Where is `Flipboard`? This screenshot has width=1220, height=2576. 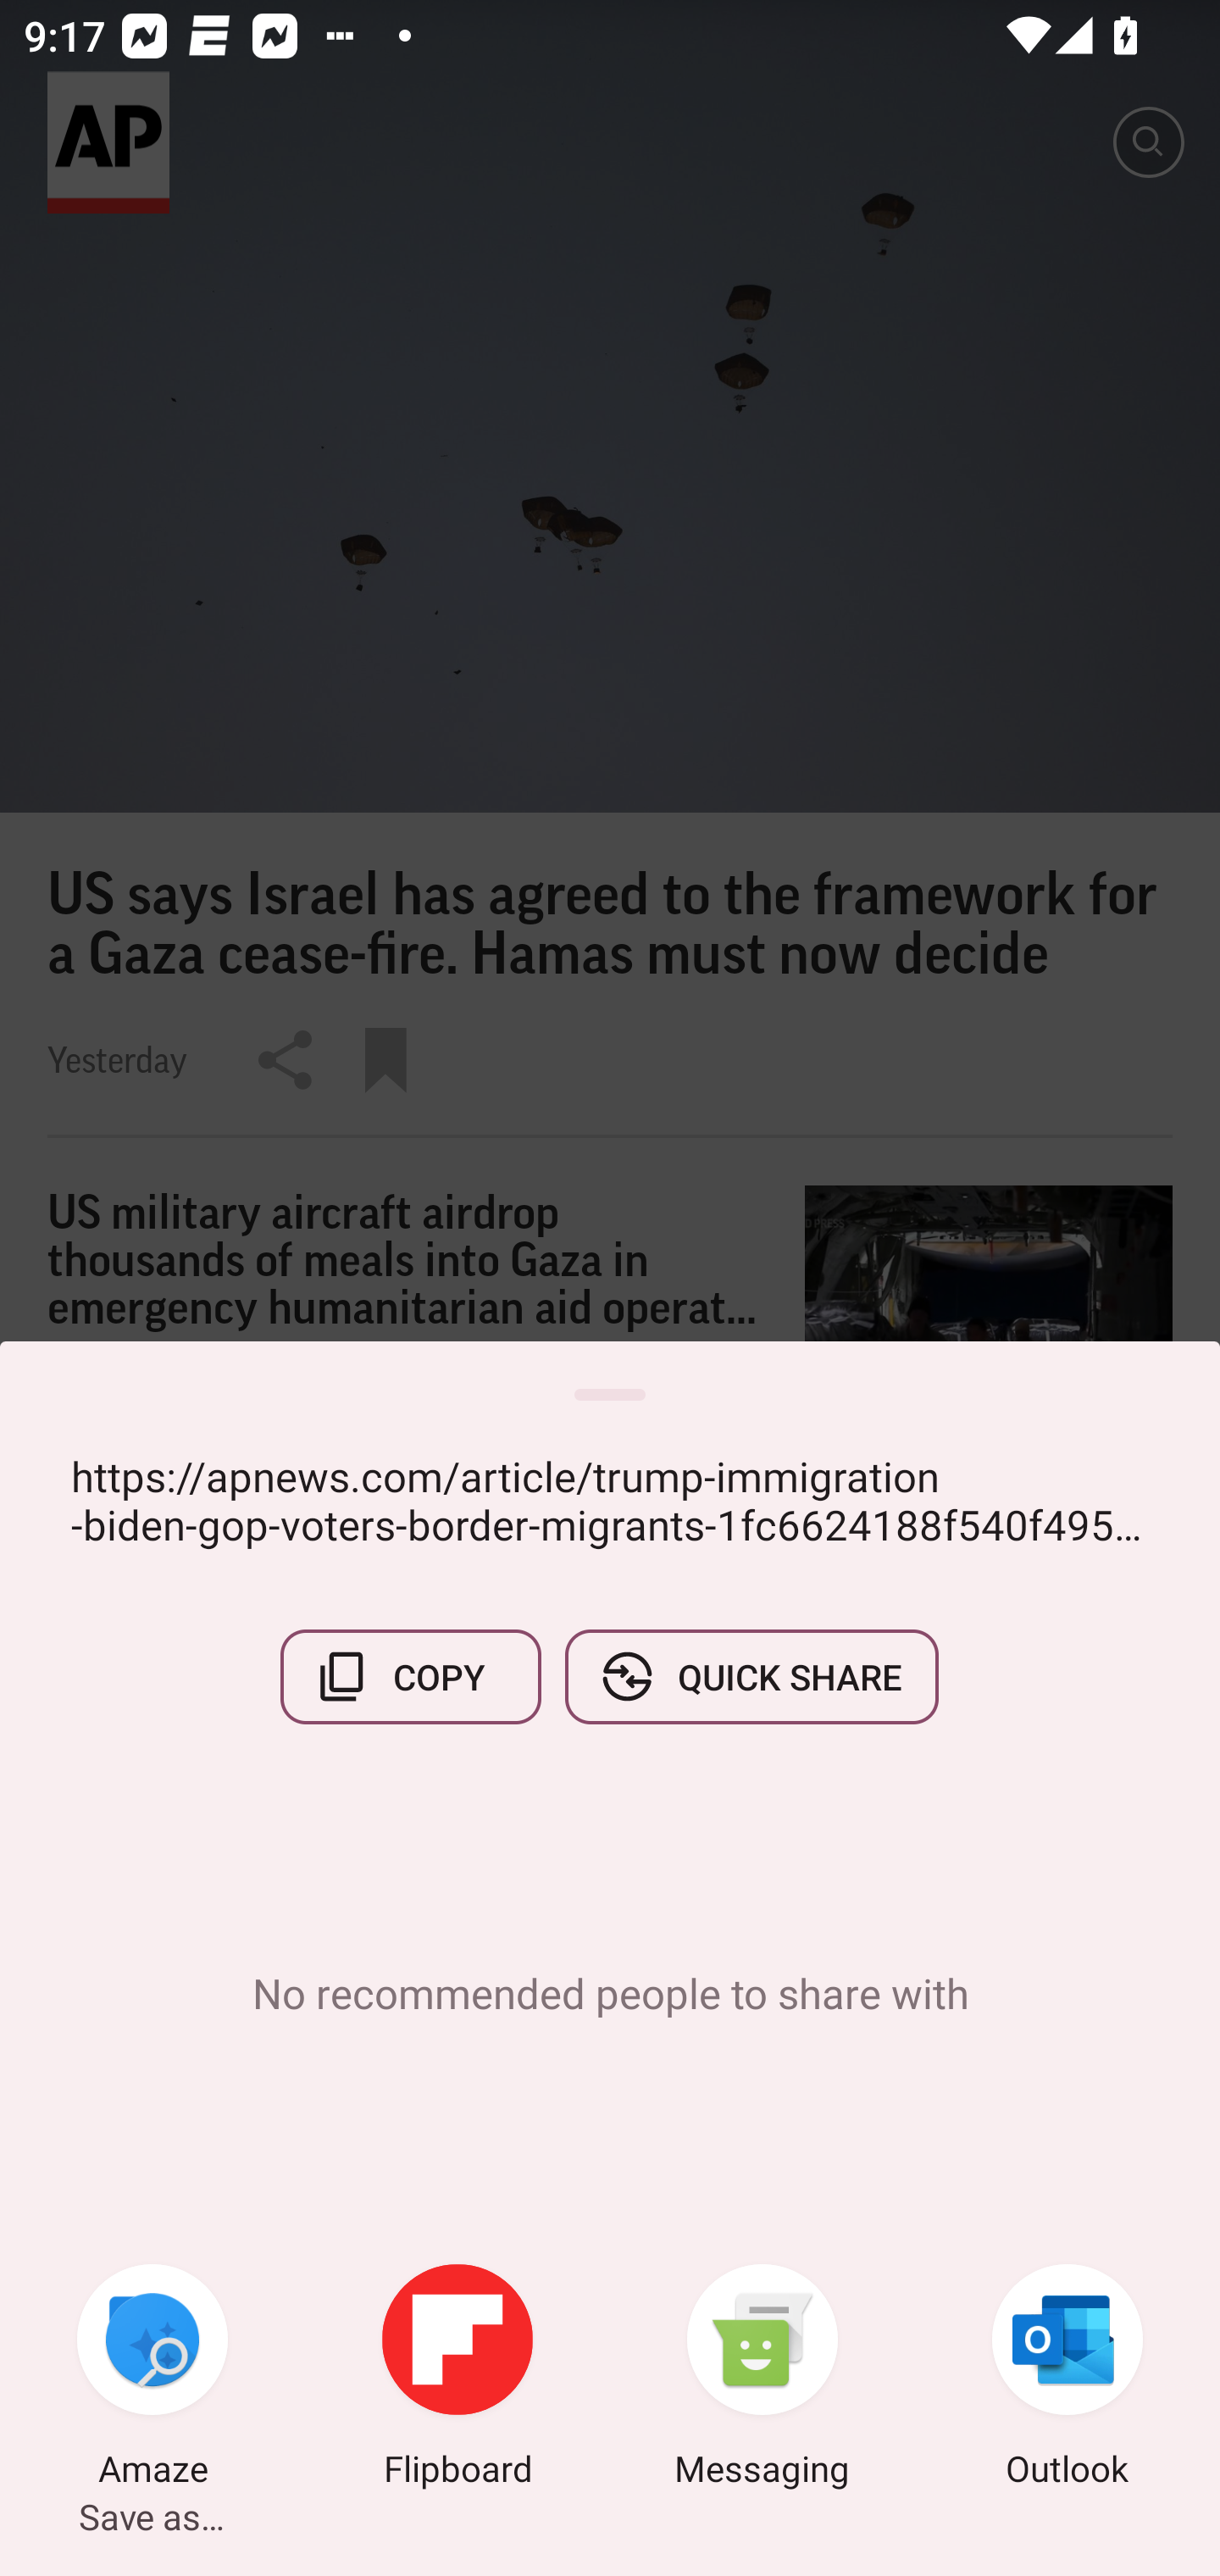
Flipboard is located at coordinates (457, 2379).